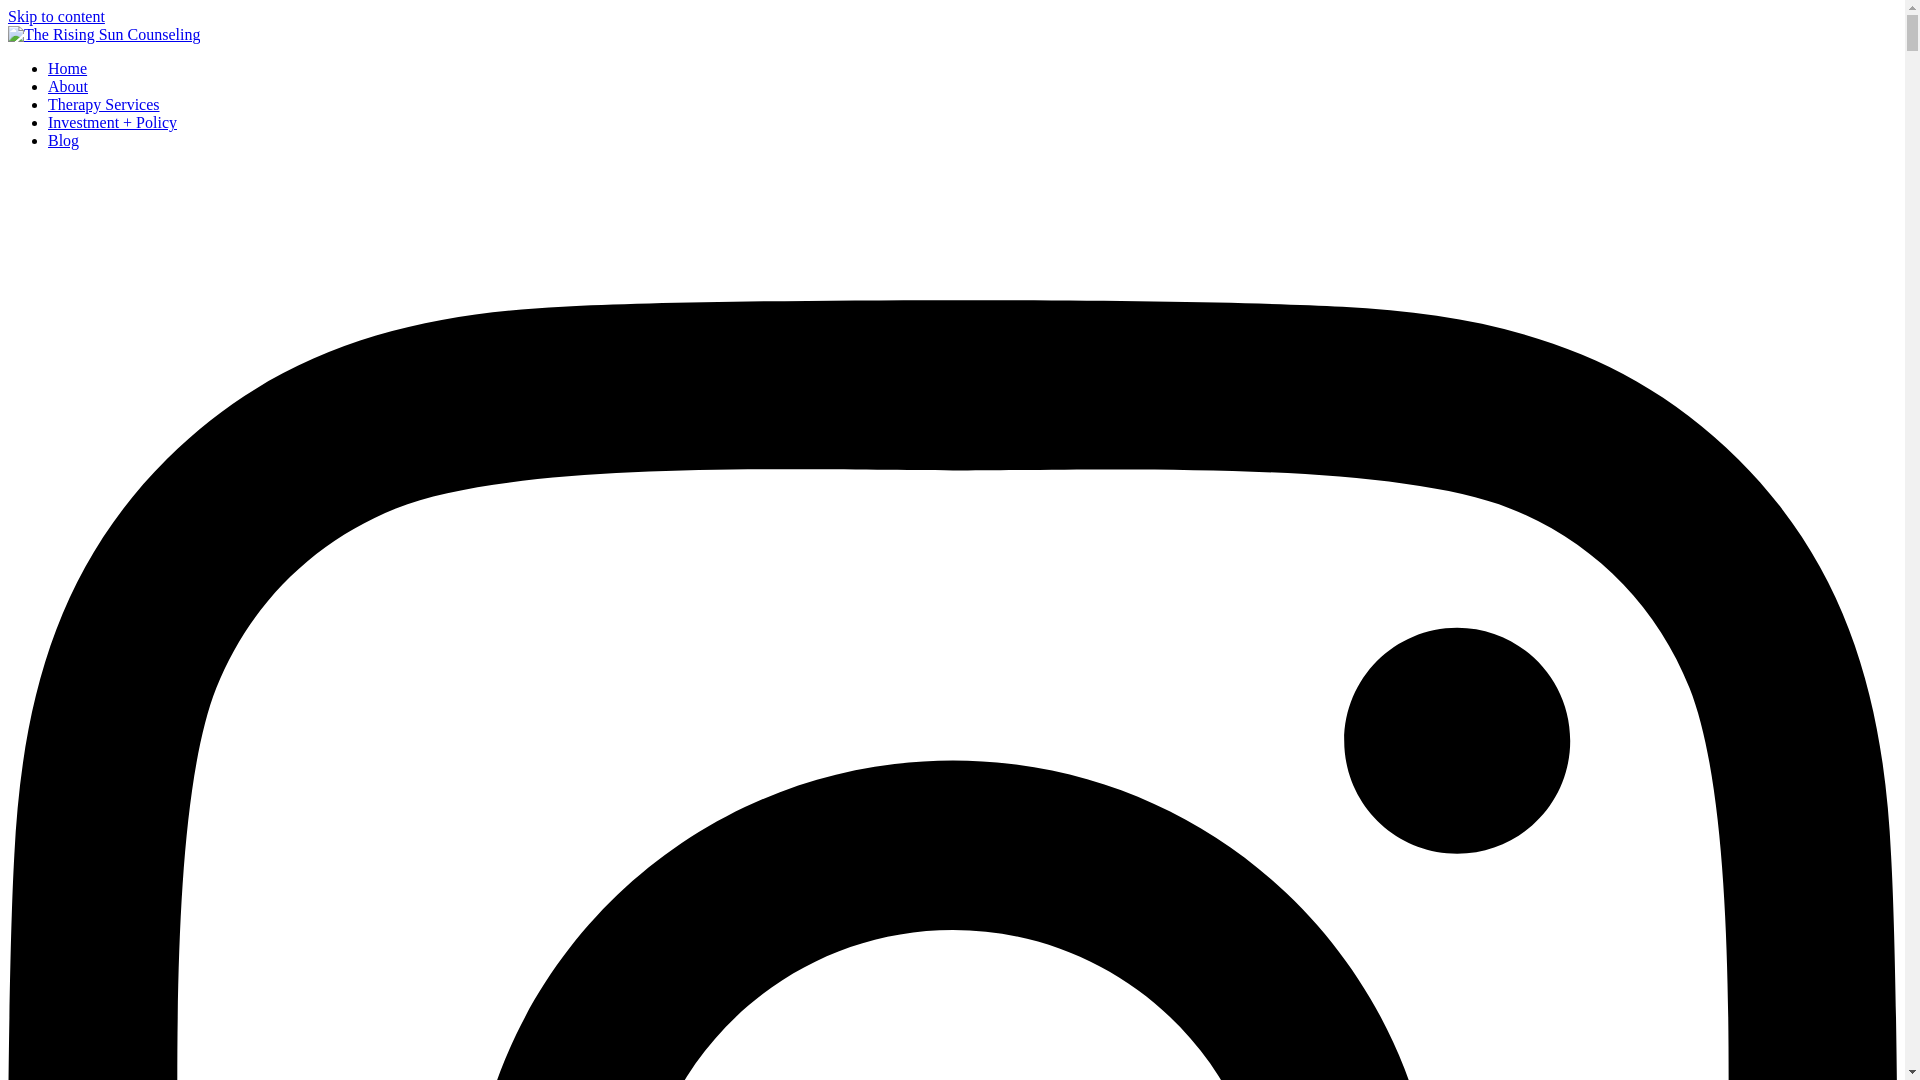 This screenshot has width=1920, height=1080. Describe the element at coordinates (67, 68) in the screenshot. I see `Home` at that location.